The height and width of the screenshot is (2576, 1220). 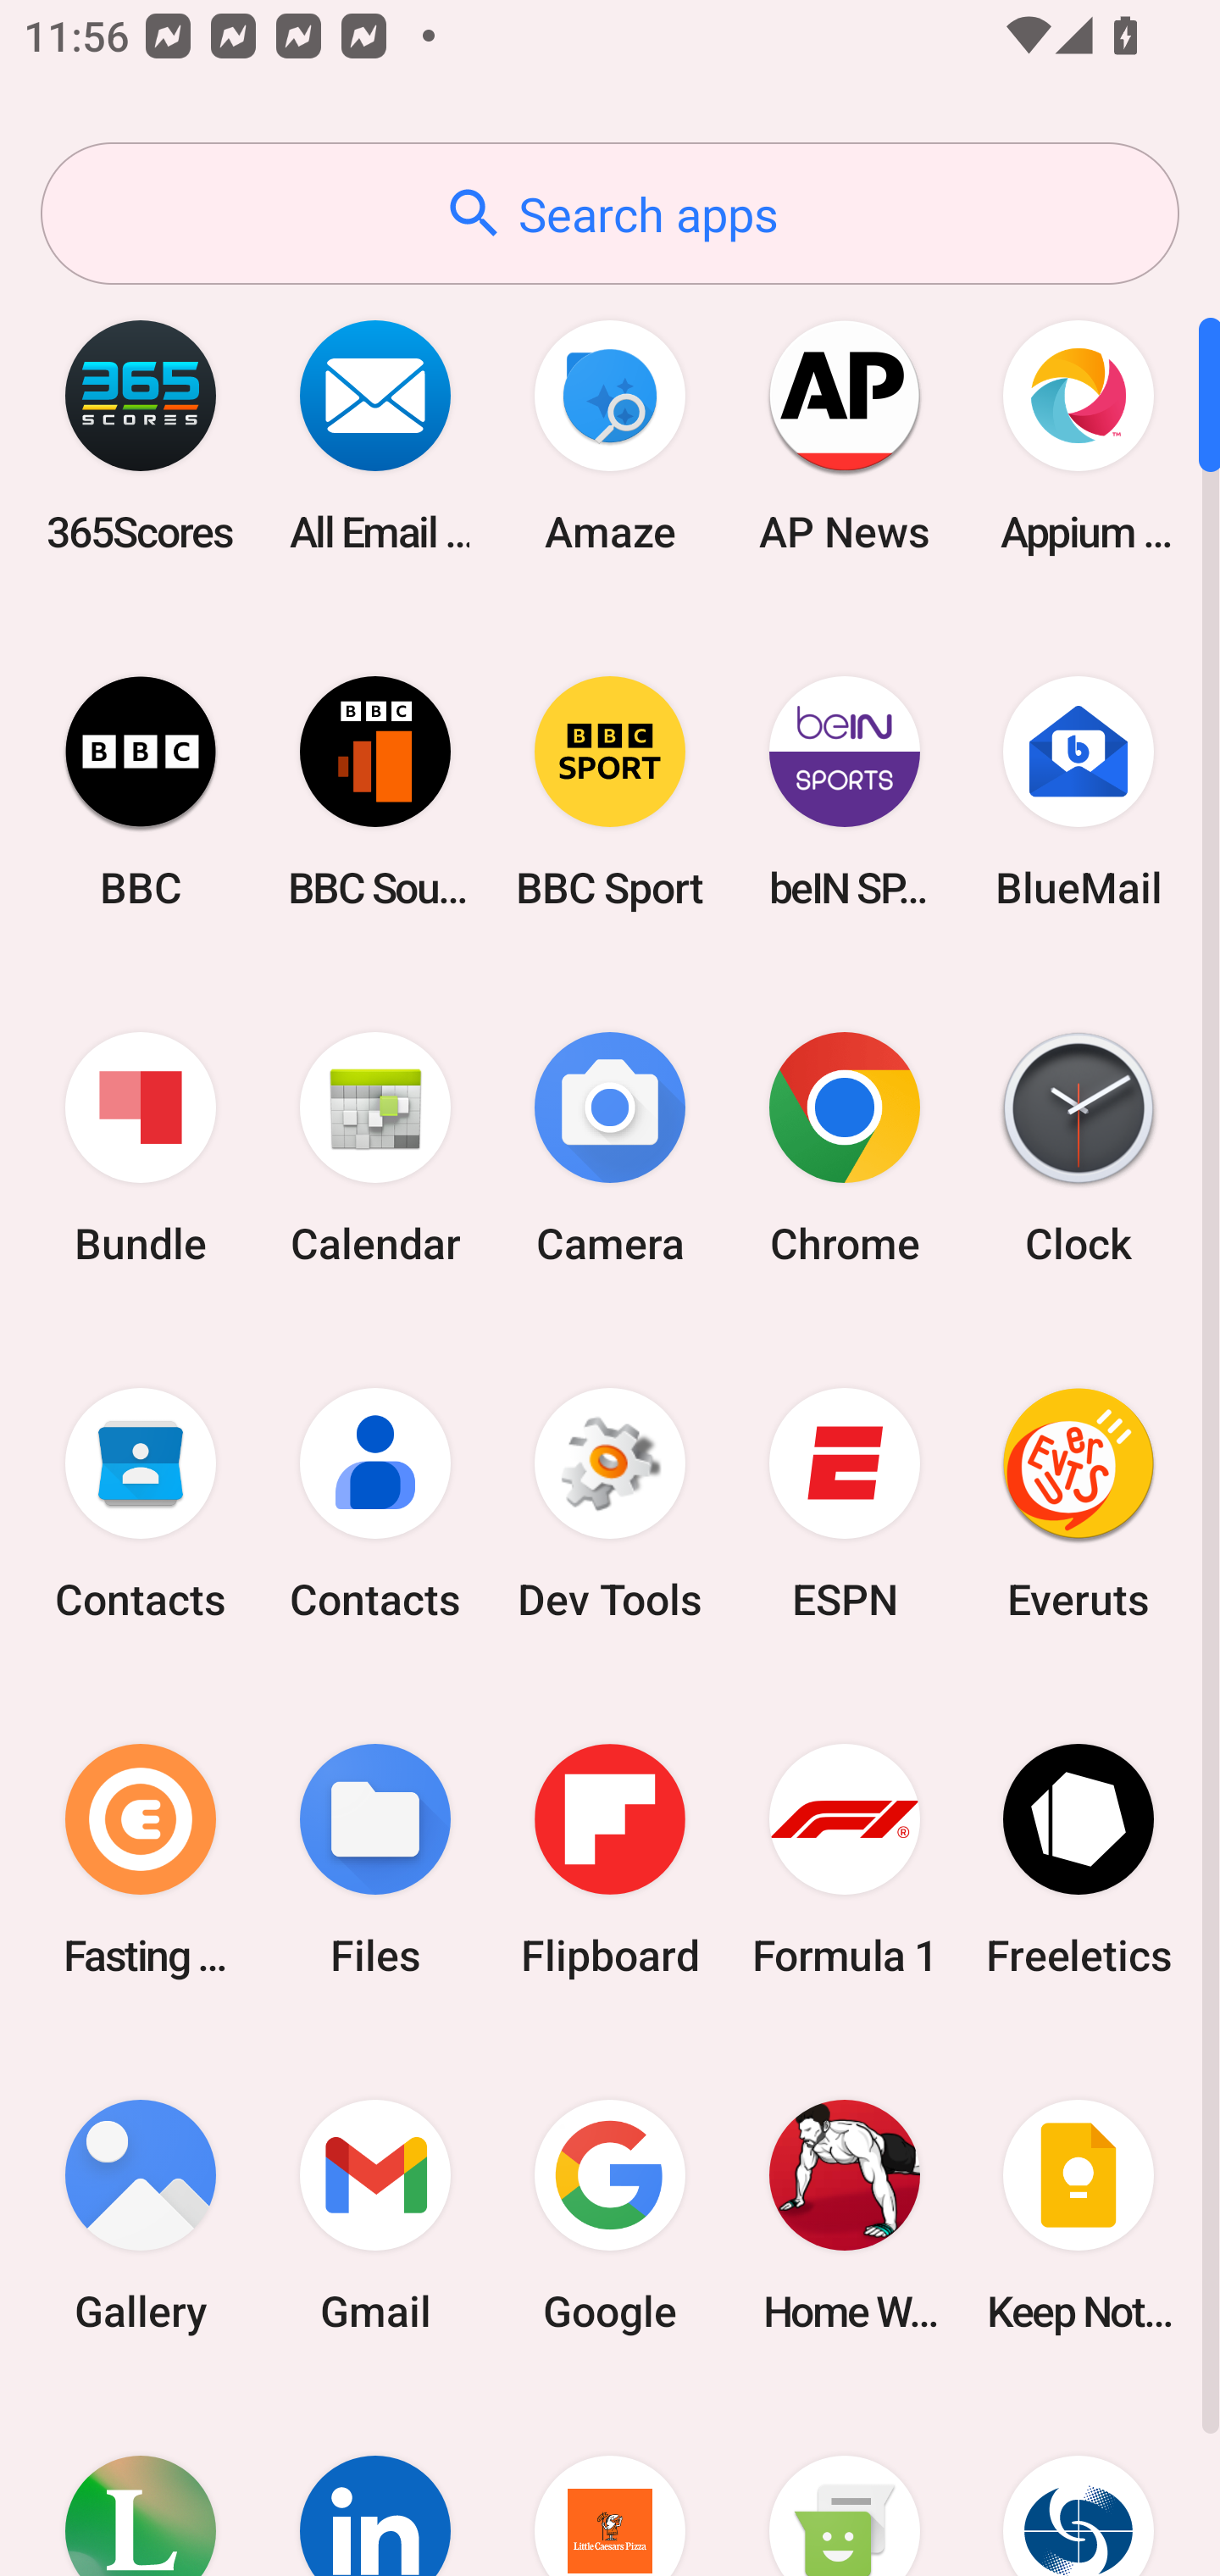 I want to click on beIN SPORTS, so click(x=844, y=791).